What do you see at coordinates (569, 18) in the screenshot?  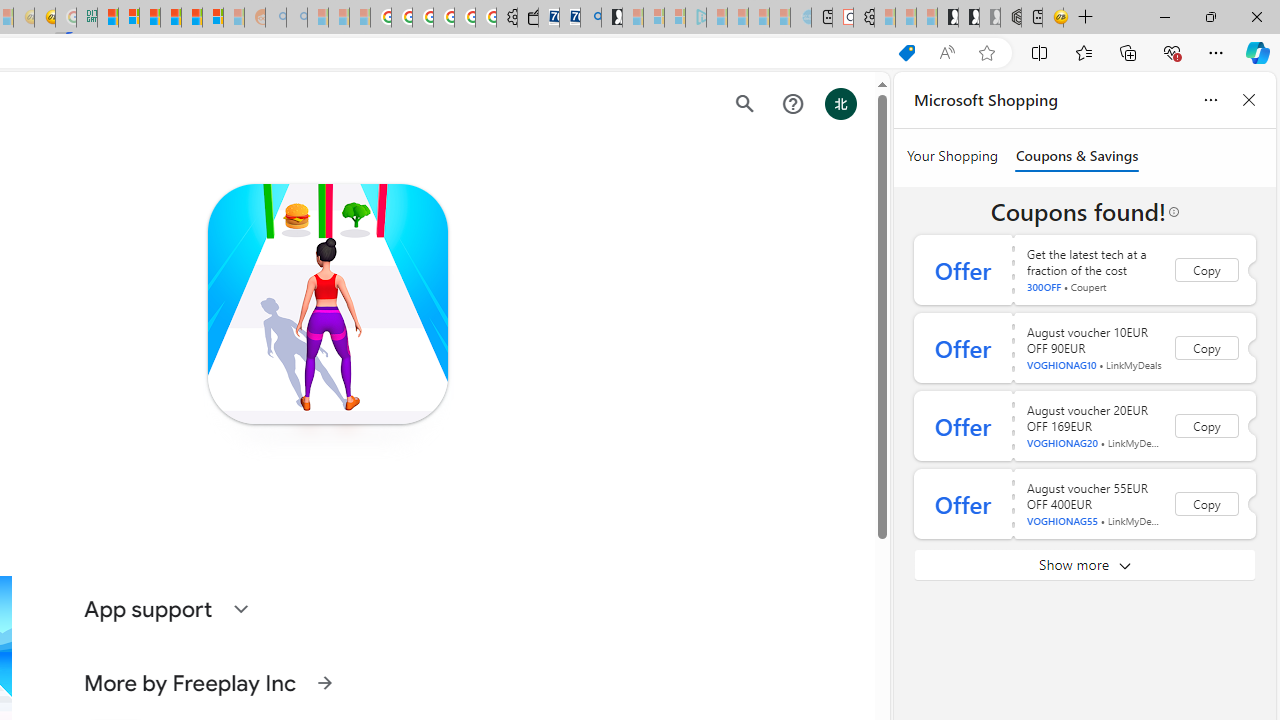 I see `Cheap Car Rentals - Save70.com` at bounding box center [569, 18].